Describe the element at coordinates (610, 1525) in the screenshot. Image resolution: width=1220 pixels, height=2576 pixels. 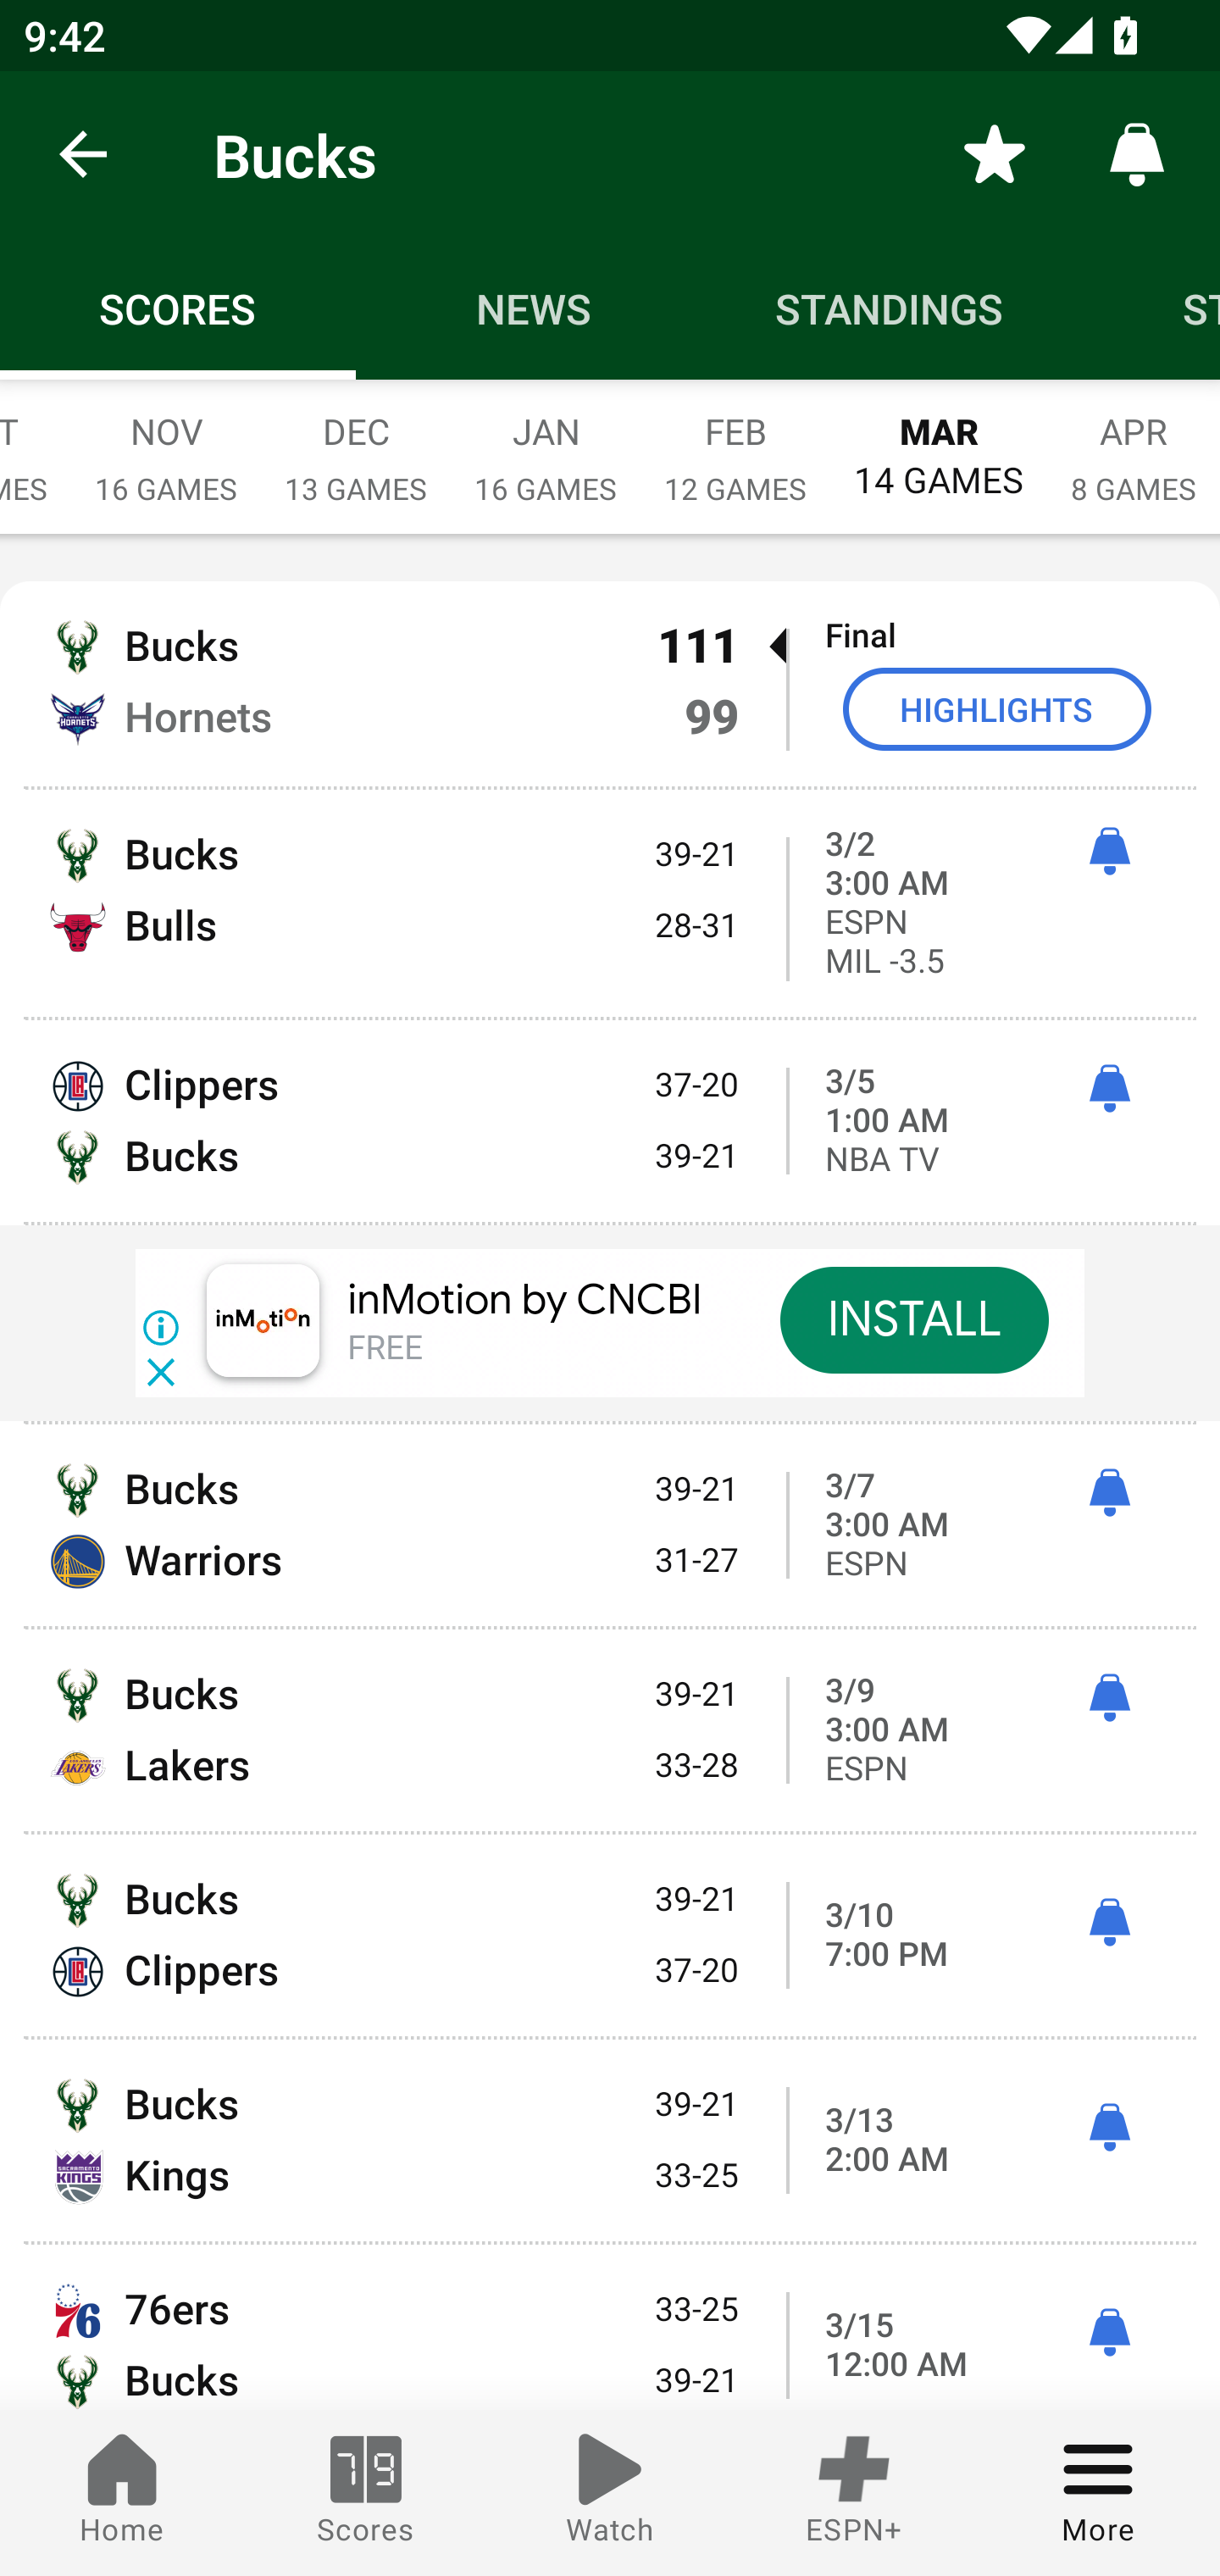
I see `Bucks 39-21 Warriors 31-27 3/7 3:00 AM ì ESPN` at that location.